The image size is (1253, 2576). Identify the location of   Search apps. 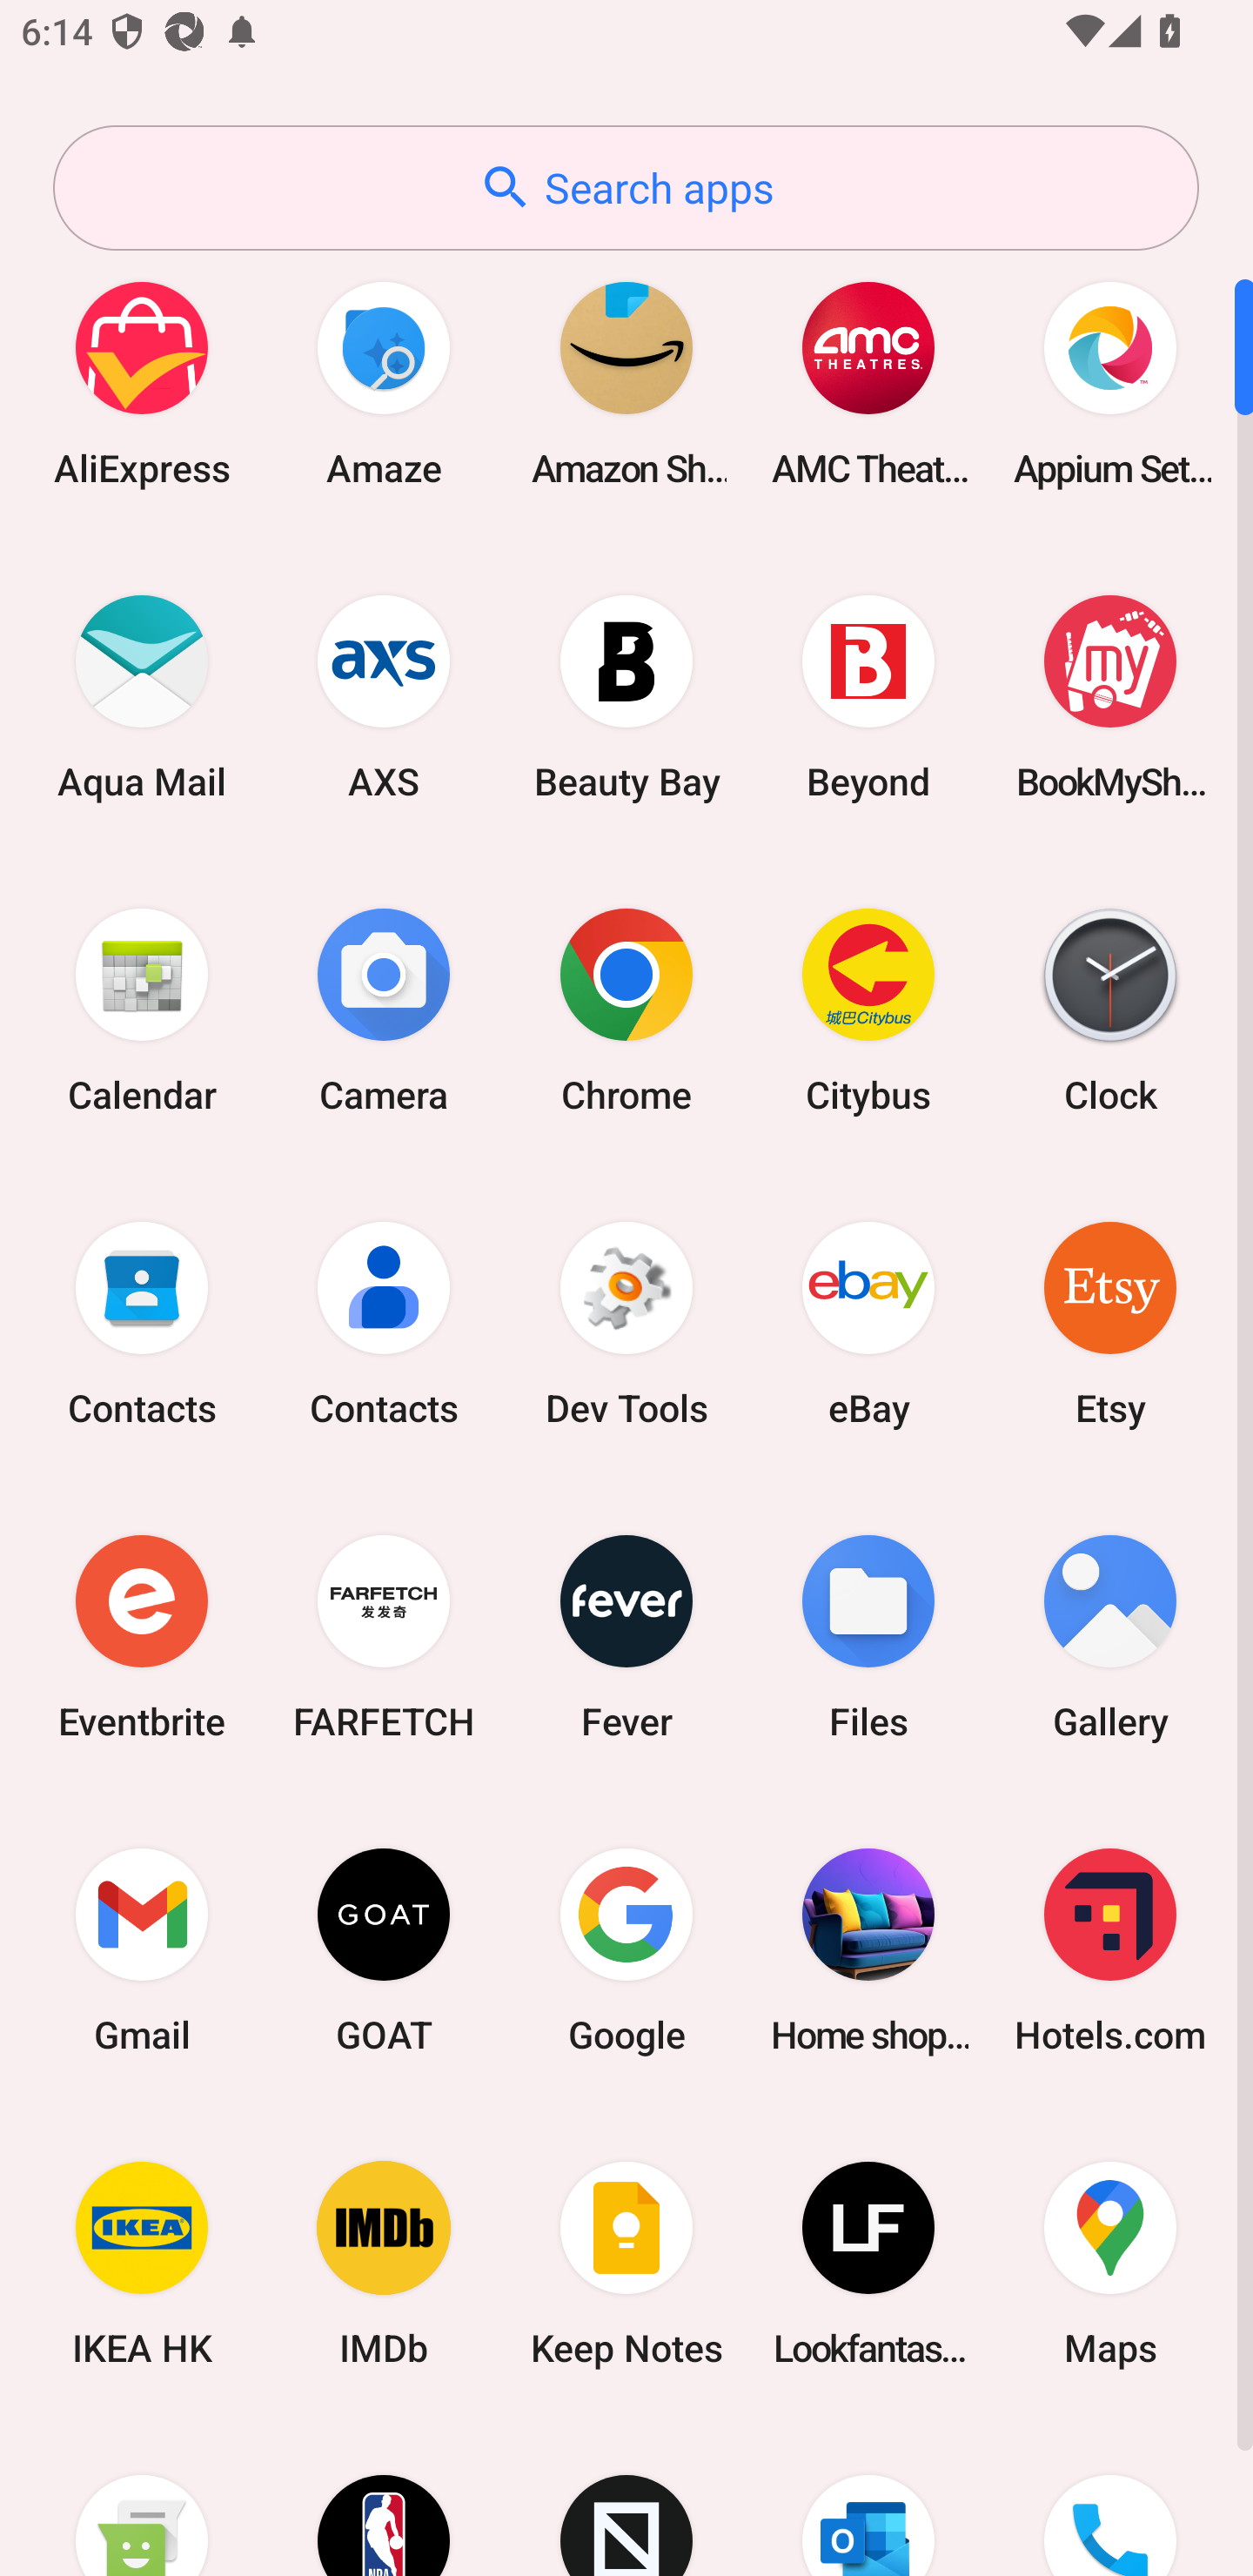
(626, 188).